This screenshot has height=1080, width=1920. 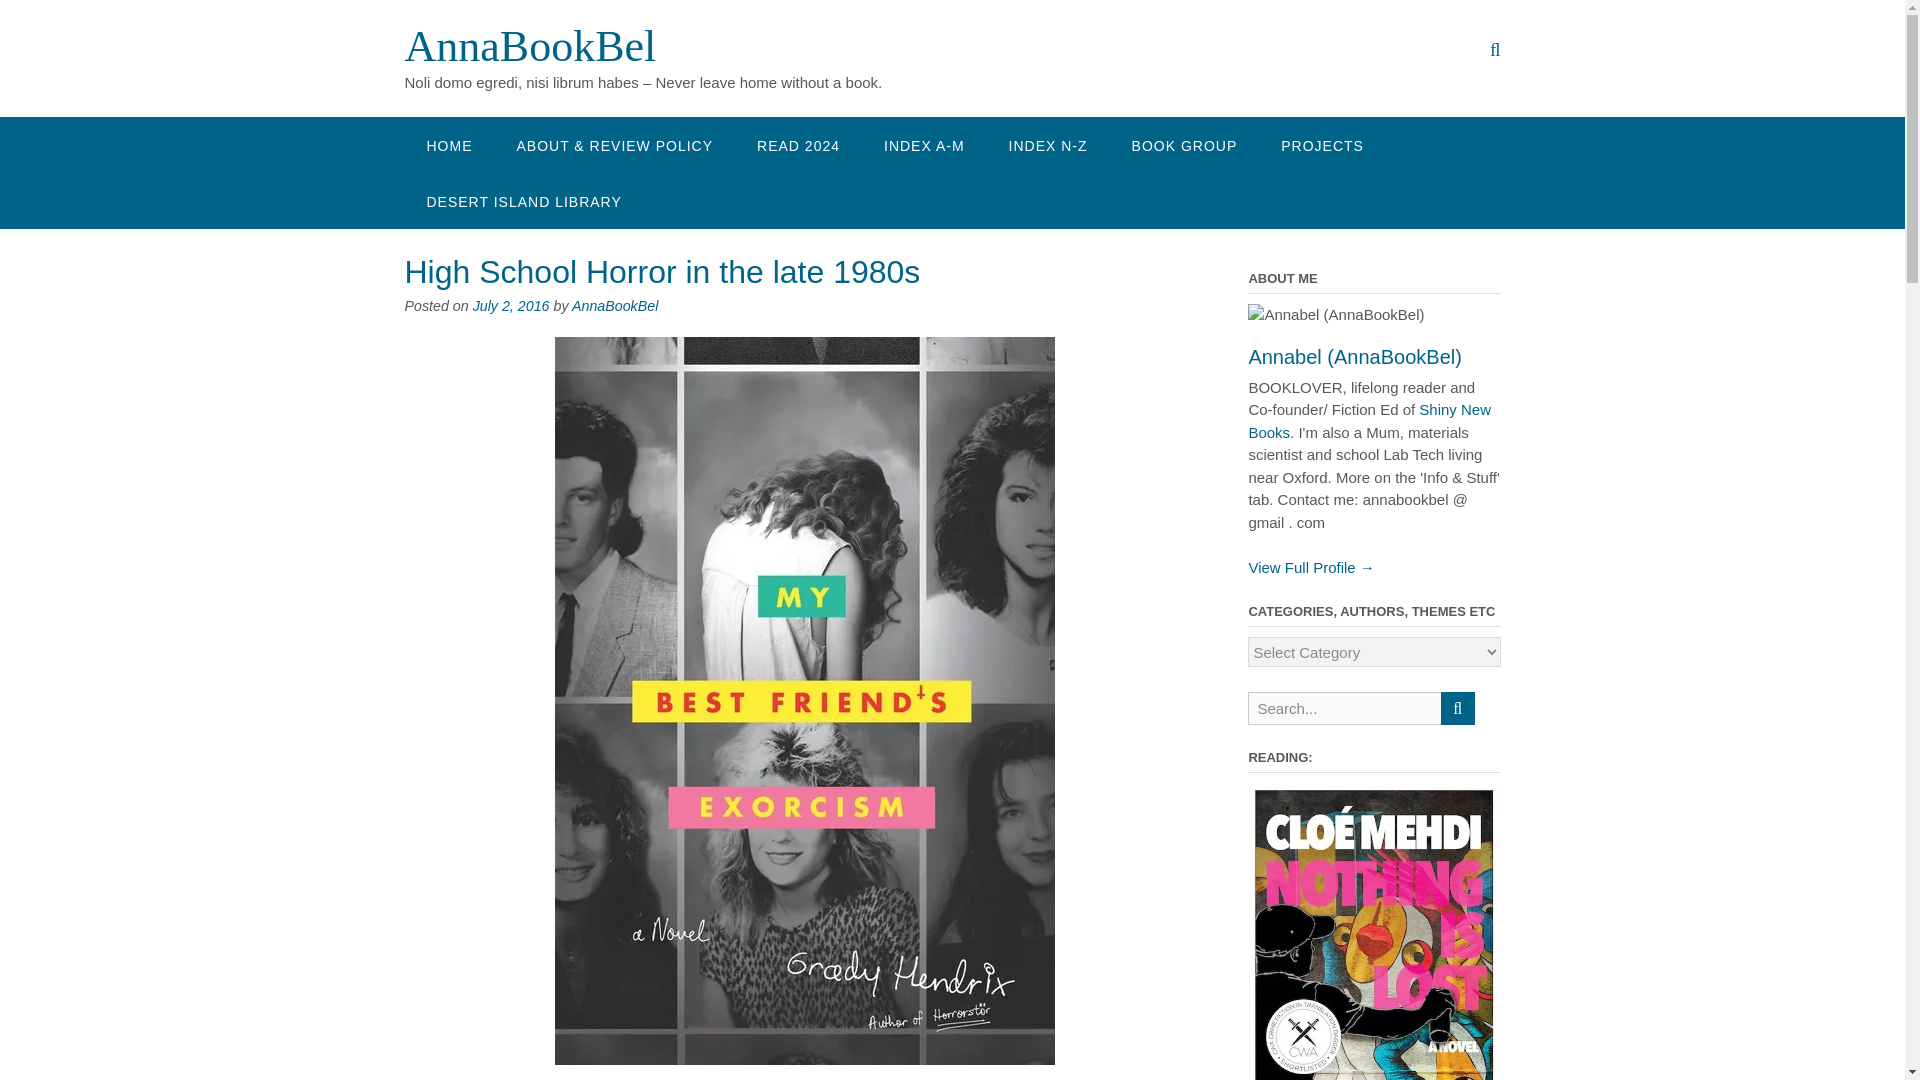 What do you see at coordinates (530, 46) in the screenshot?
I see `AnnaBookBel` at bounding box center [530, 46].